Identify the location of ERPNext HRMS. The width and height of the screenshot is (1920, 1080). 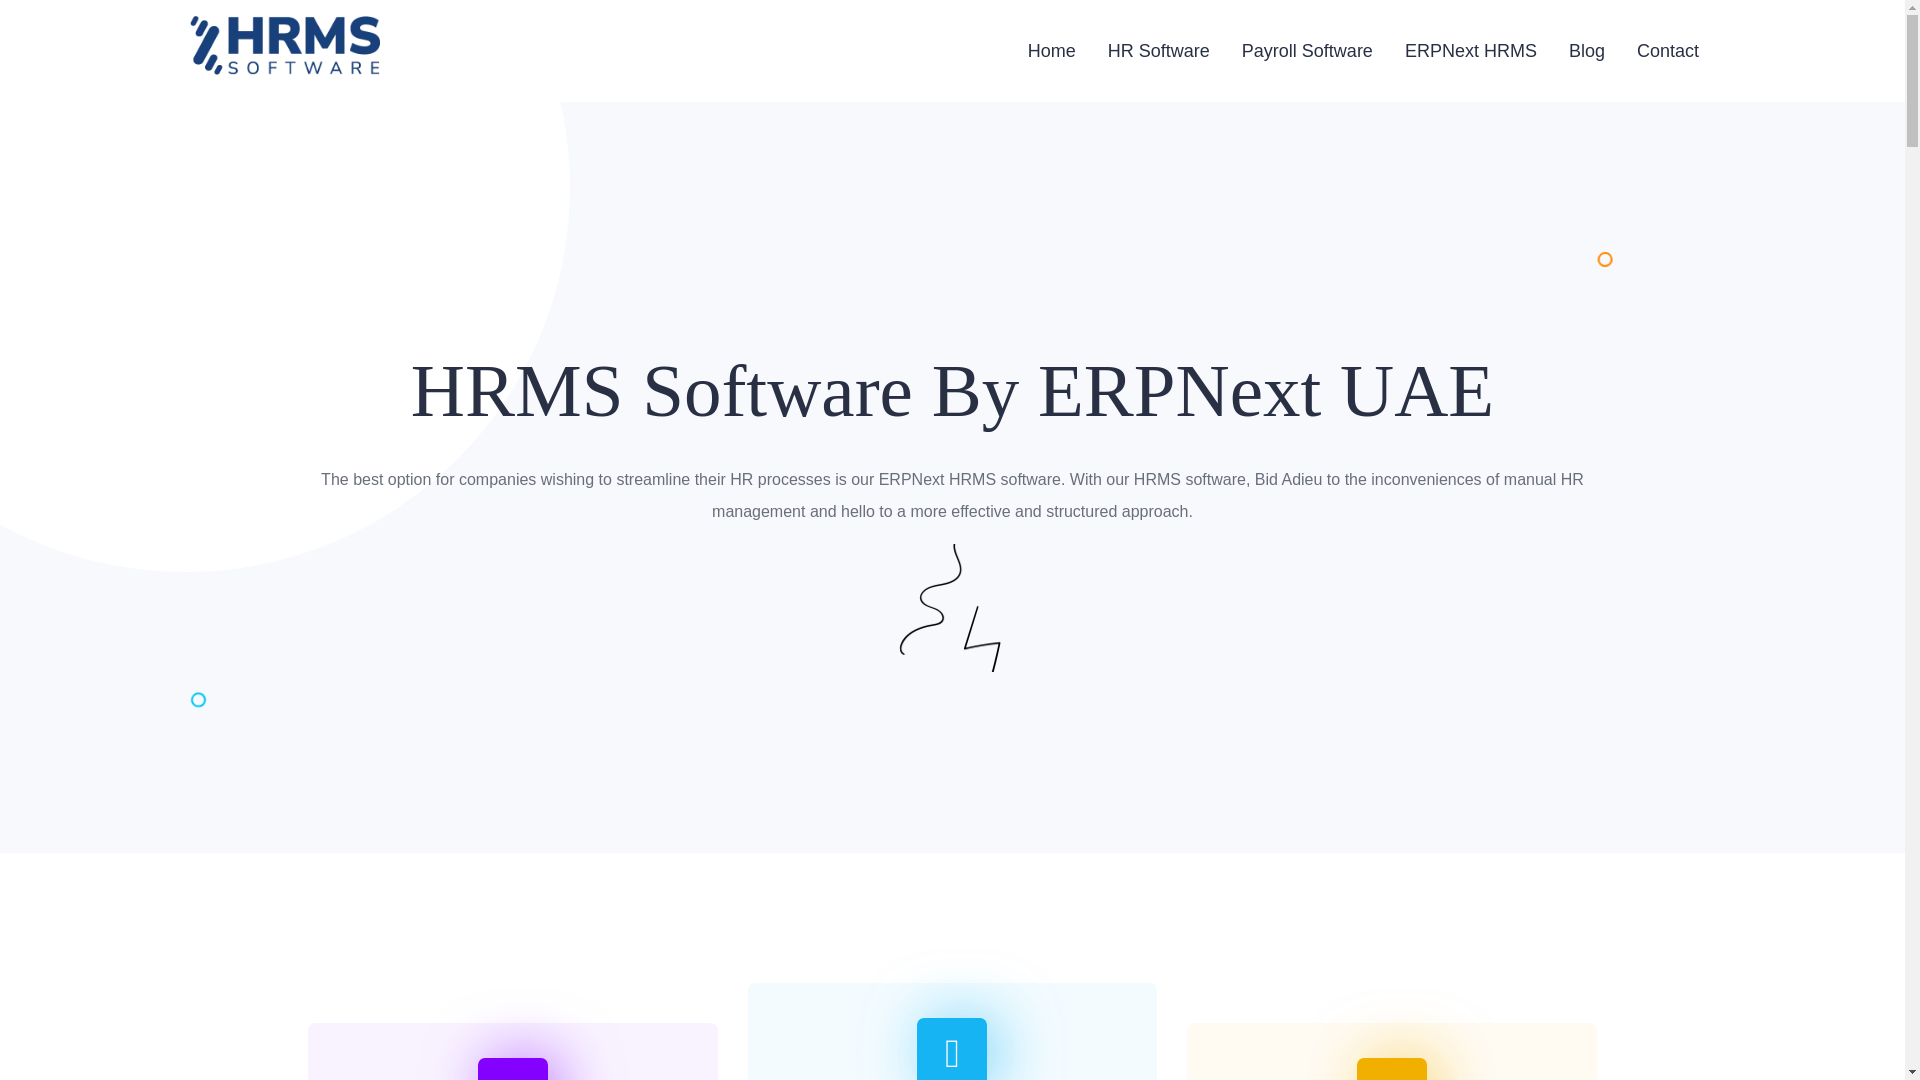
(1471, 50).